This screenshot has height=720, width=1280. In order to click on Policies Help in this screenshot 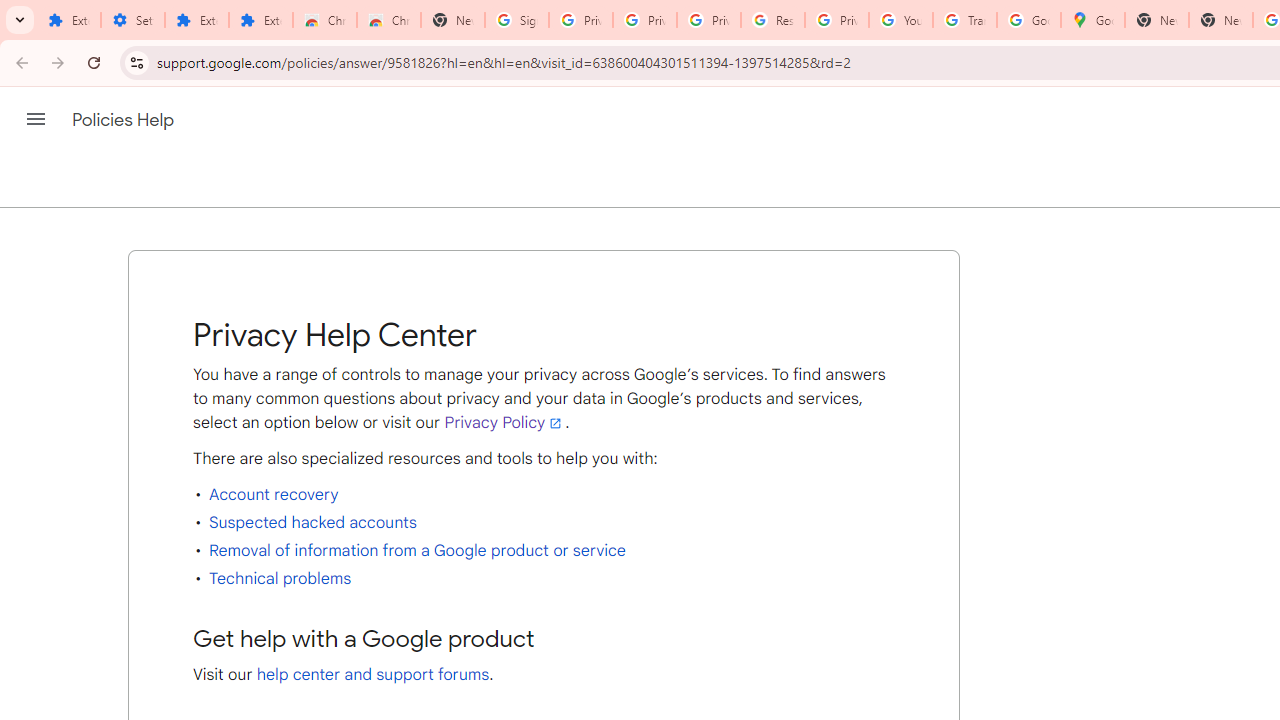, I will do `click(124, 120)`.